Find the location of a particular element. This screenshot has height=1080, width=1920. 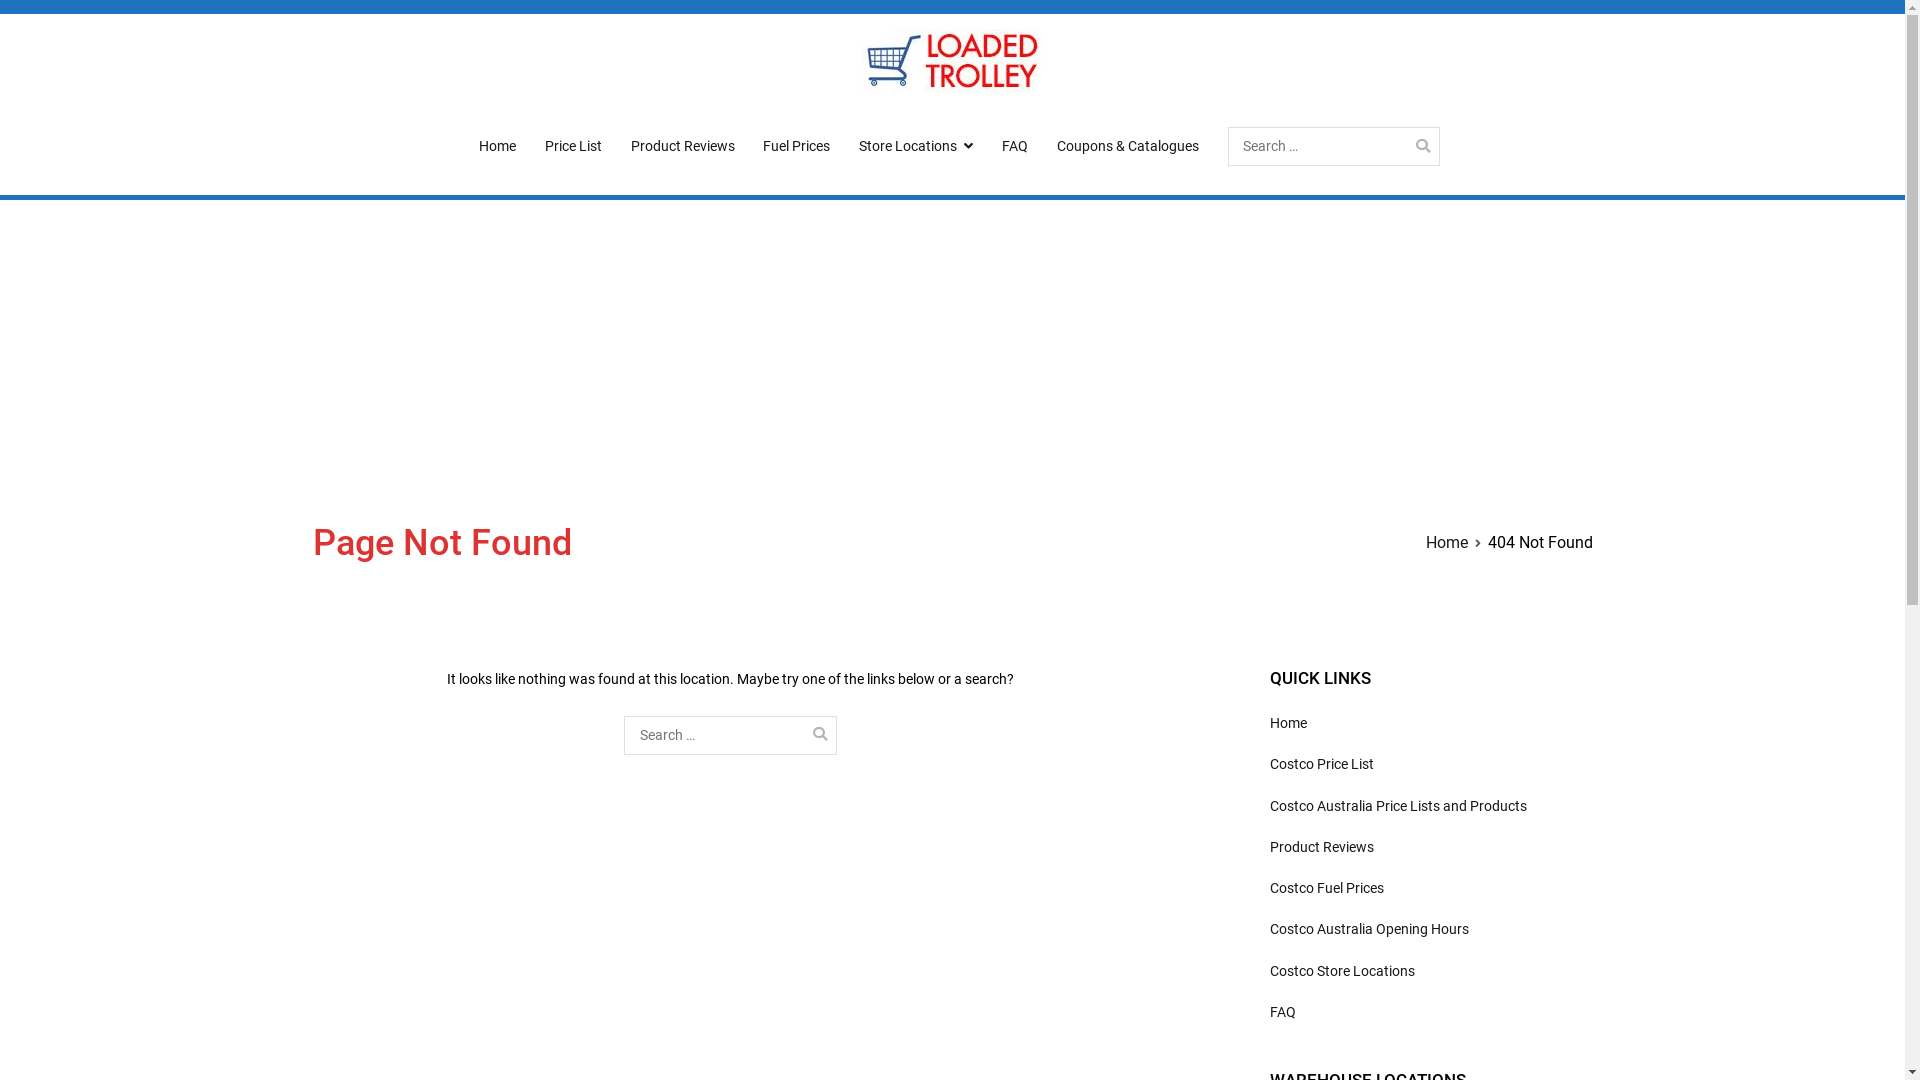

Costco Fuel Prices is located at coordinates (1327, 889).